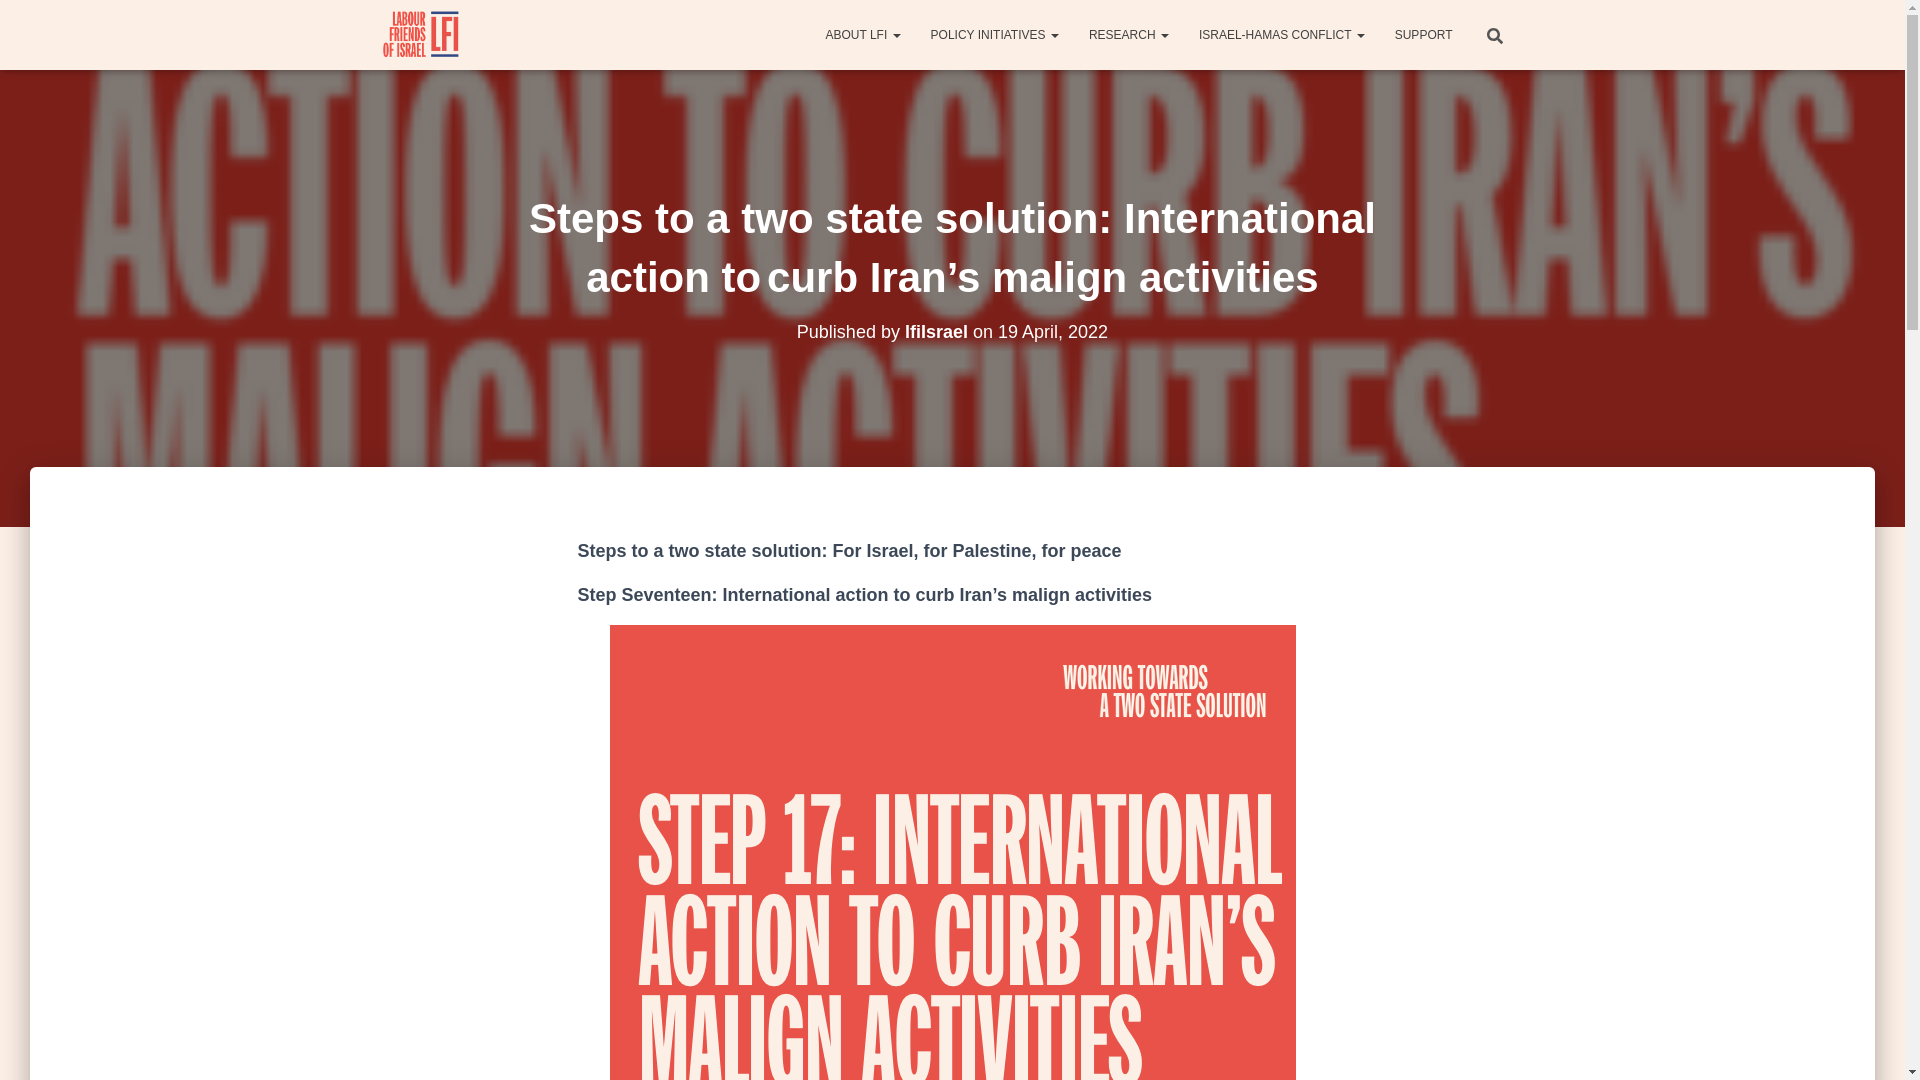  I want to click on Research, so click(1128, 34).